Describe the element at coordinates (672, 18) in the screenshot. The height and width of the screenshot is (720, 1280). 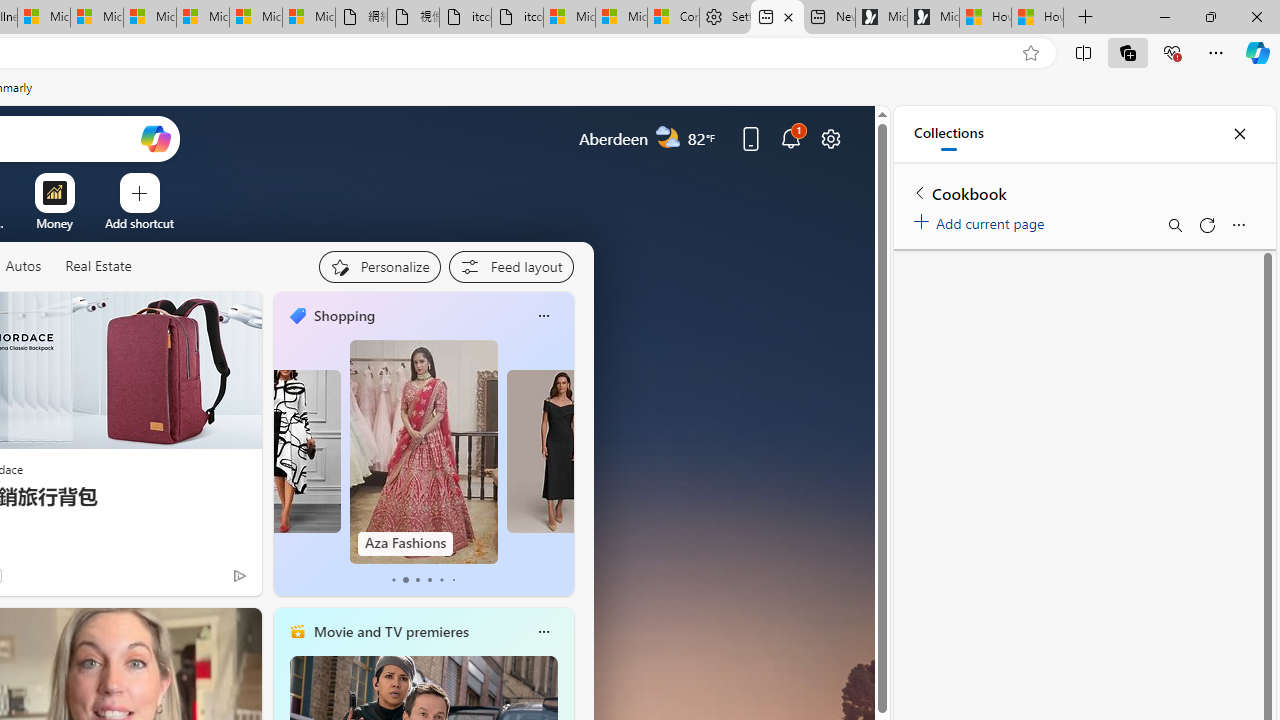
I see `Consumer Health Data Privacy Policy` at that location.